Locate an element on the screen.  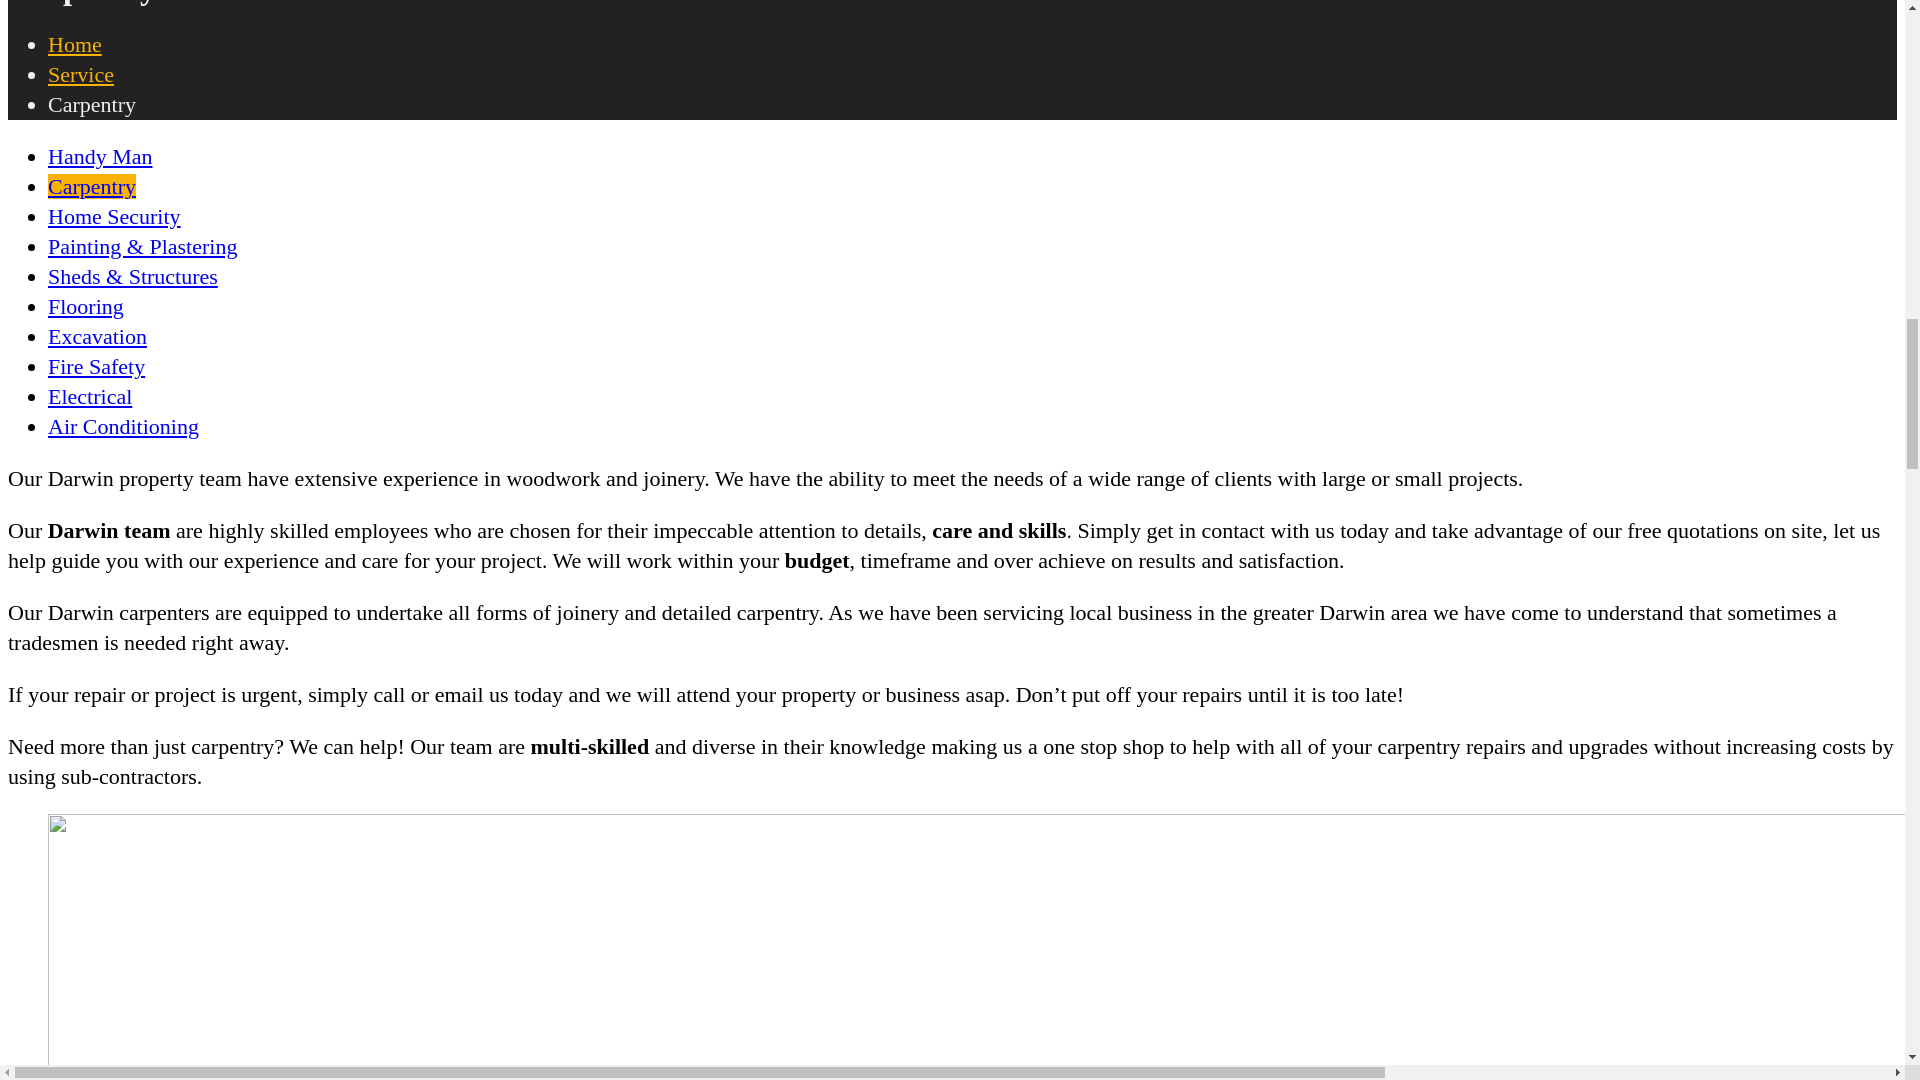
Electrical is located at coordinates (90, 396).